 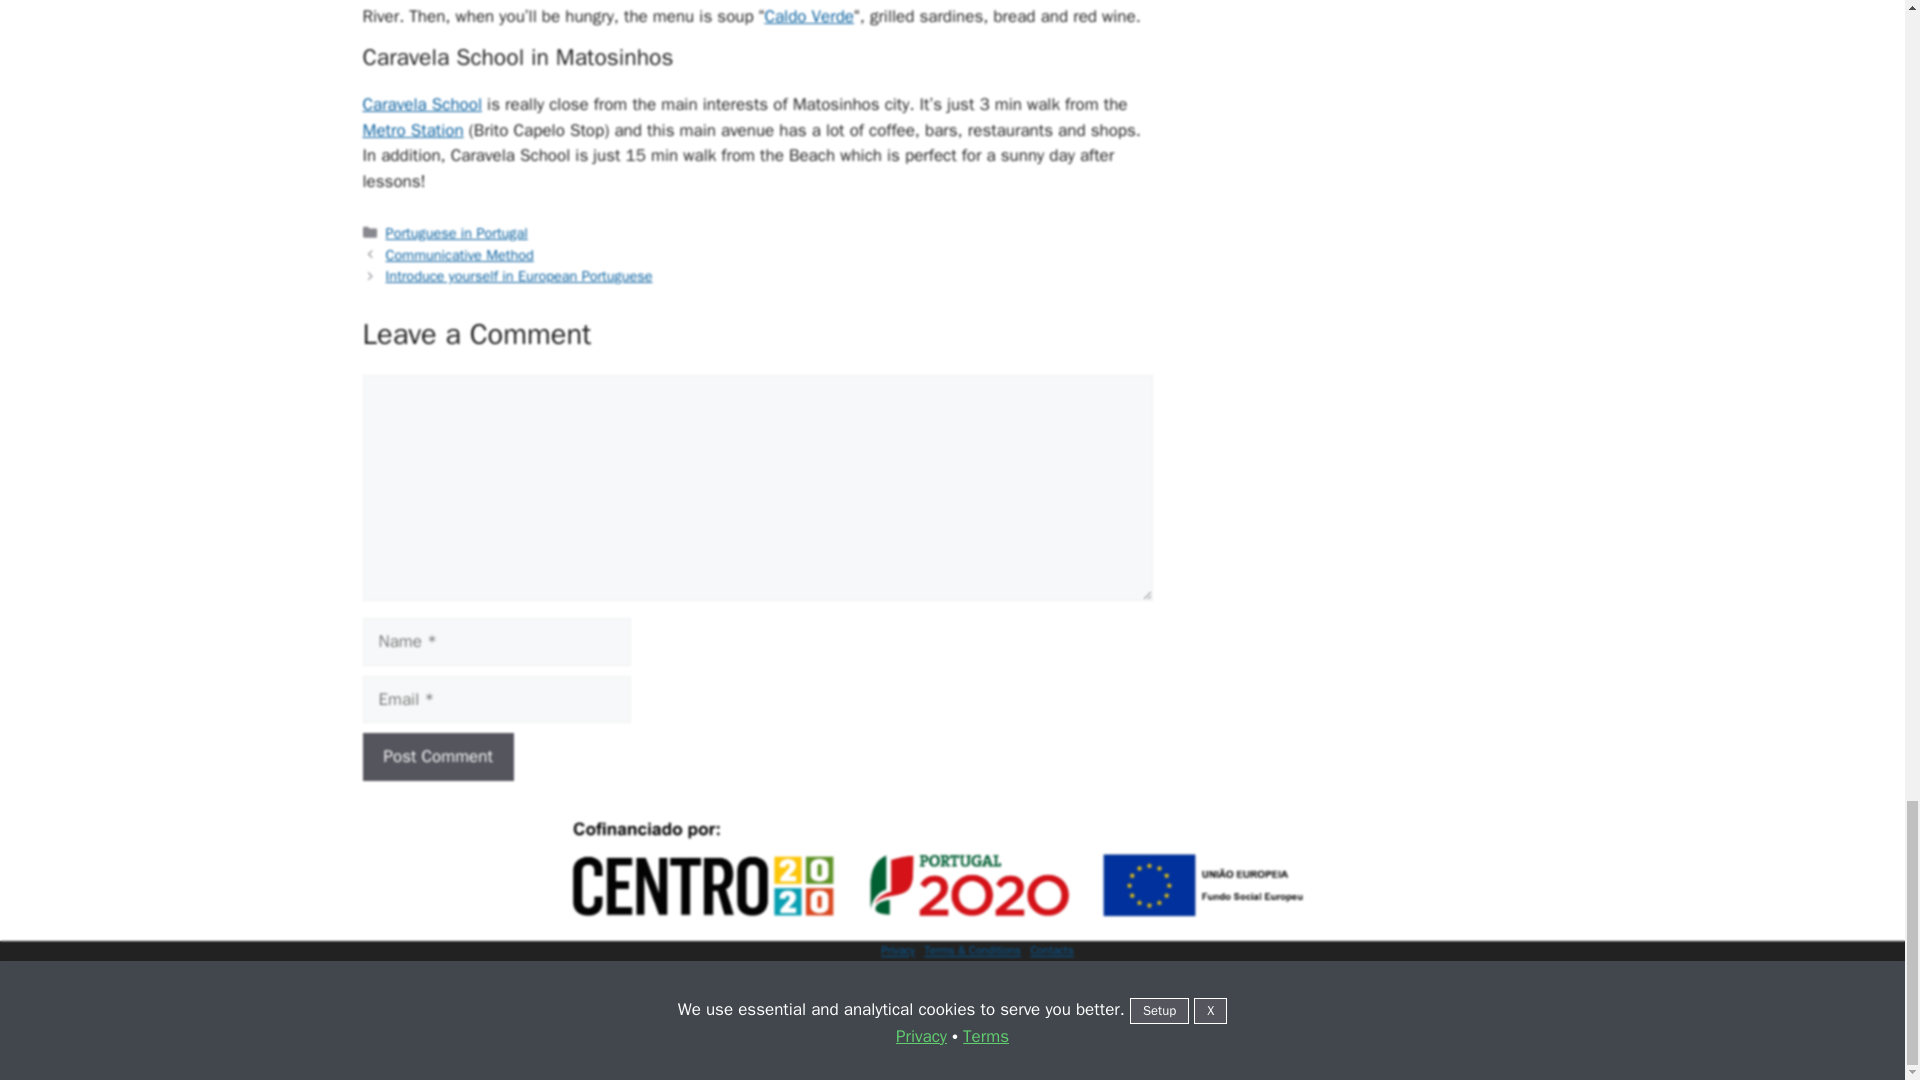 What do you see at coordinates (412, 130) in the screenshot?
I see `Metro Station` at bounding box center [412, 130].